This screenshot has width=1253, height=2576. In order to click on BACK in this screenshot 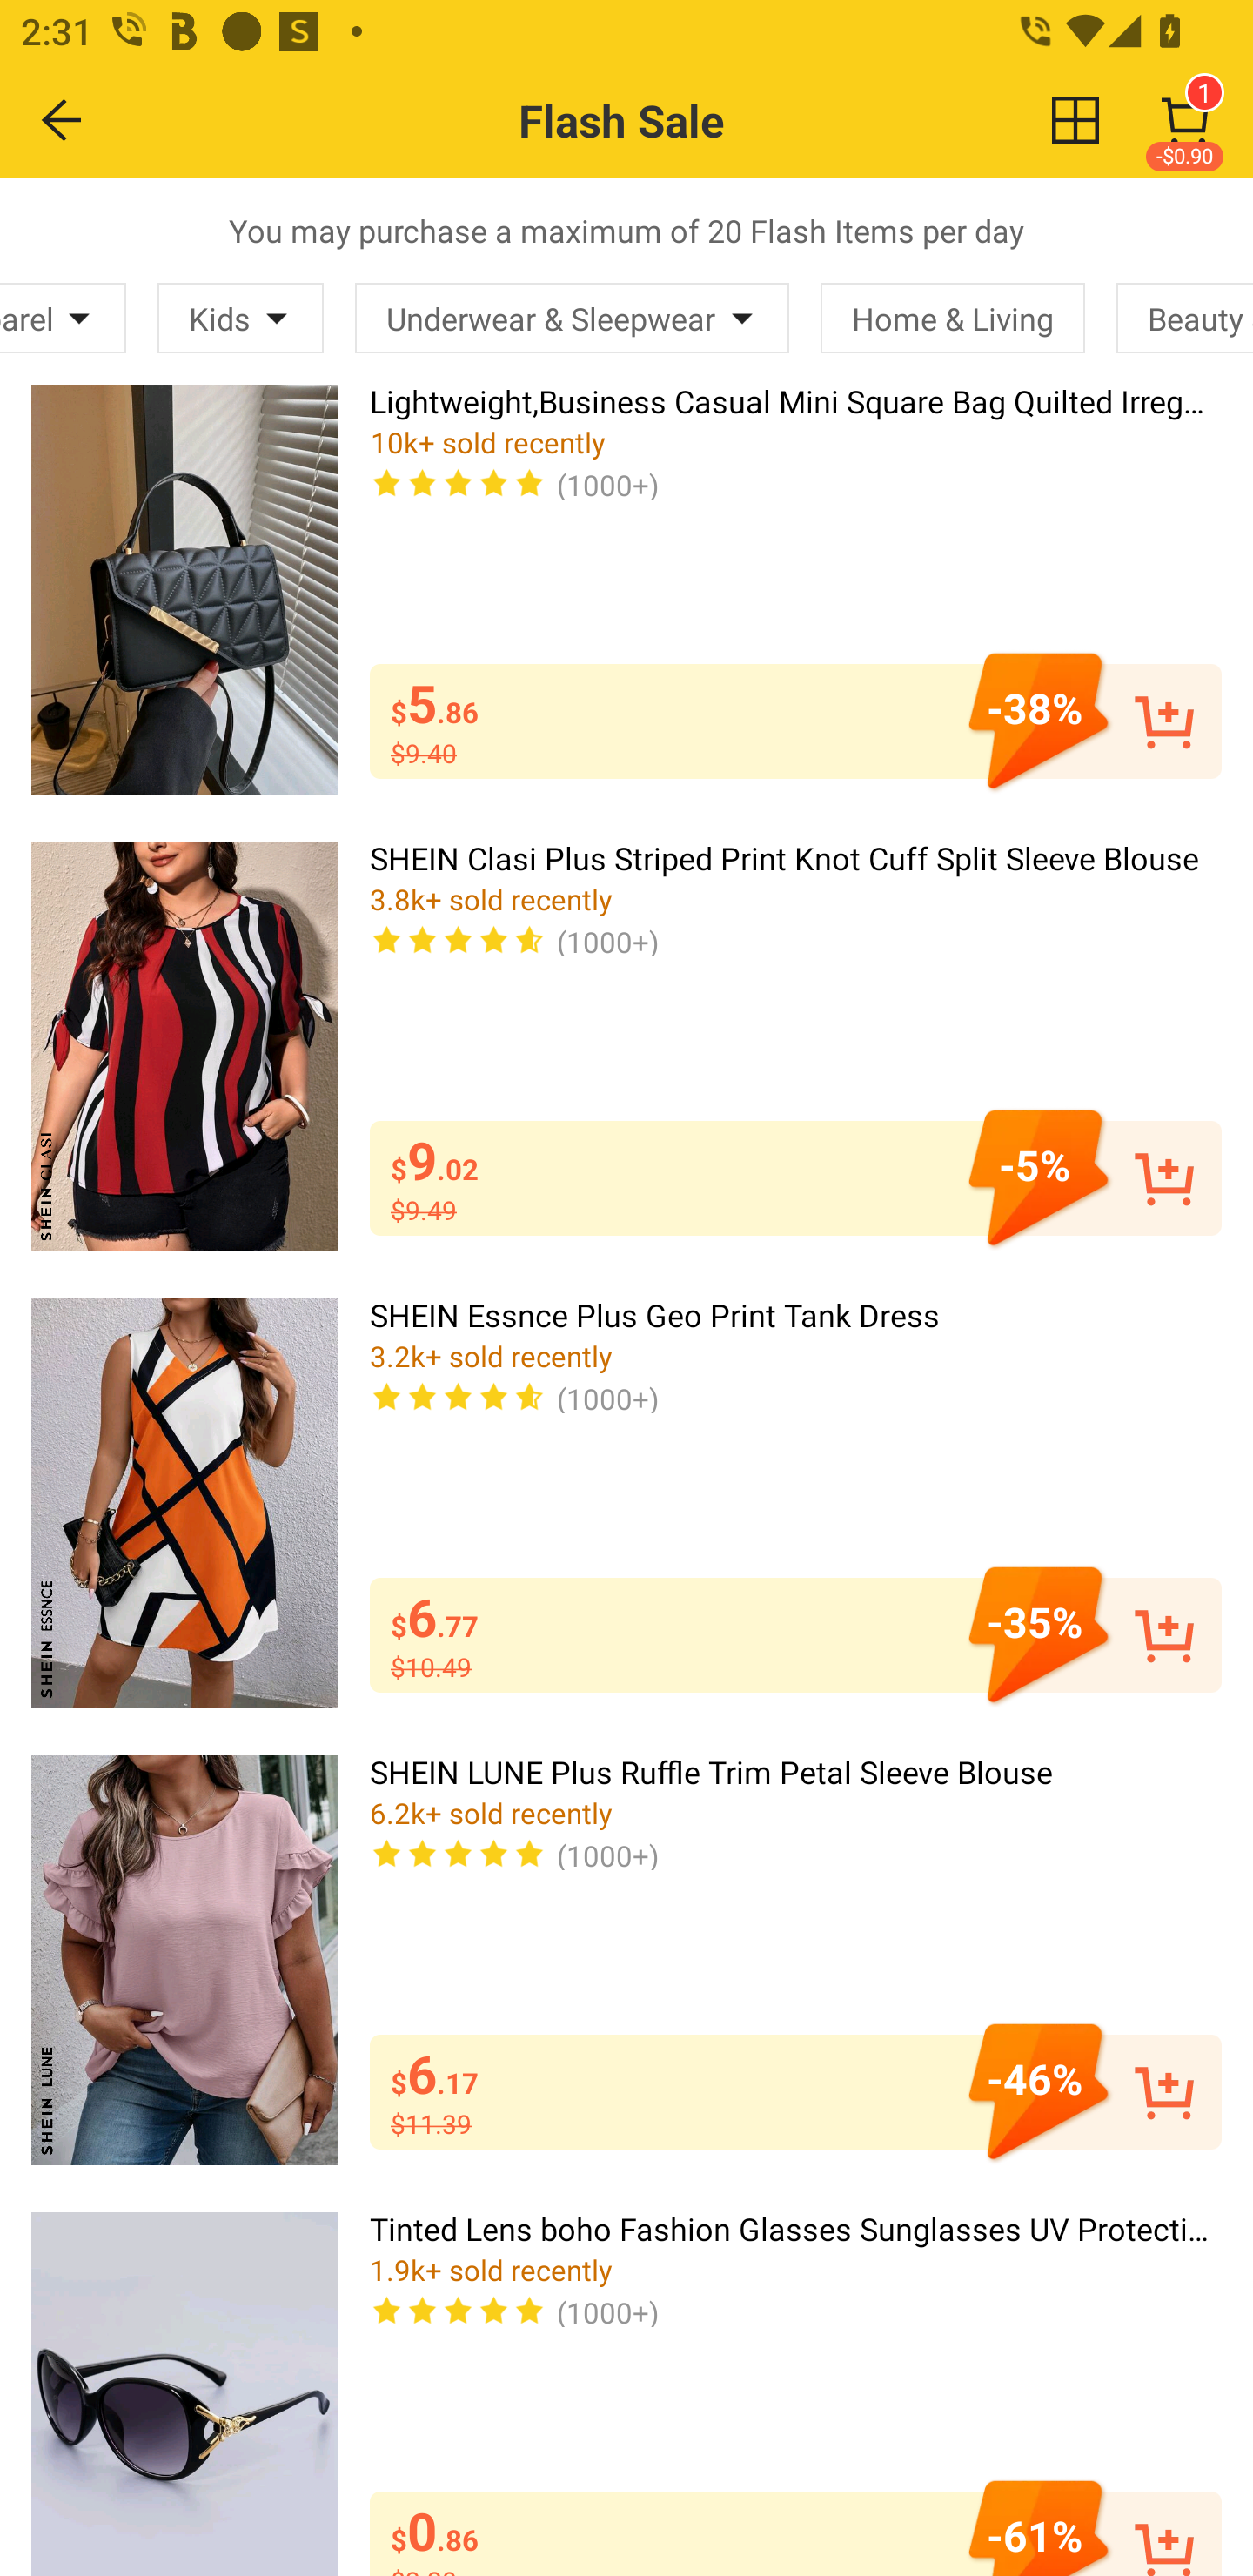, I will do `click(63, 119)`.